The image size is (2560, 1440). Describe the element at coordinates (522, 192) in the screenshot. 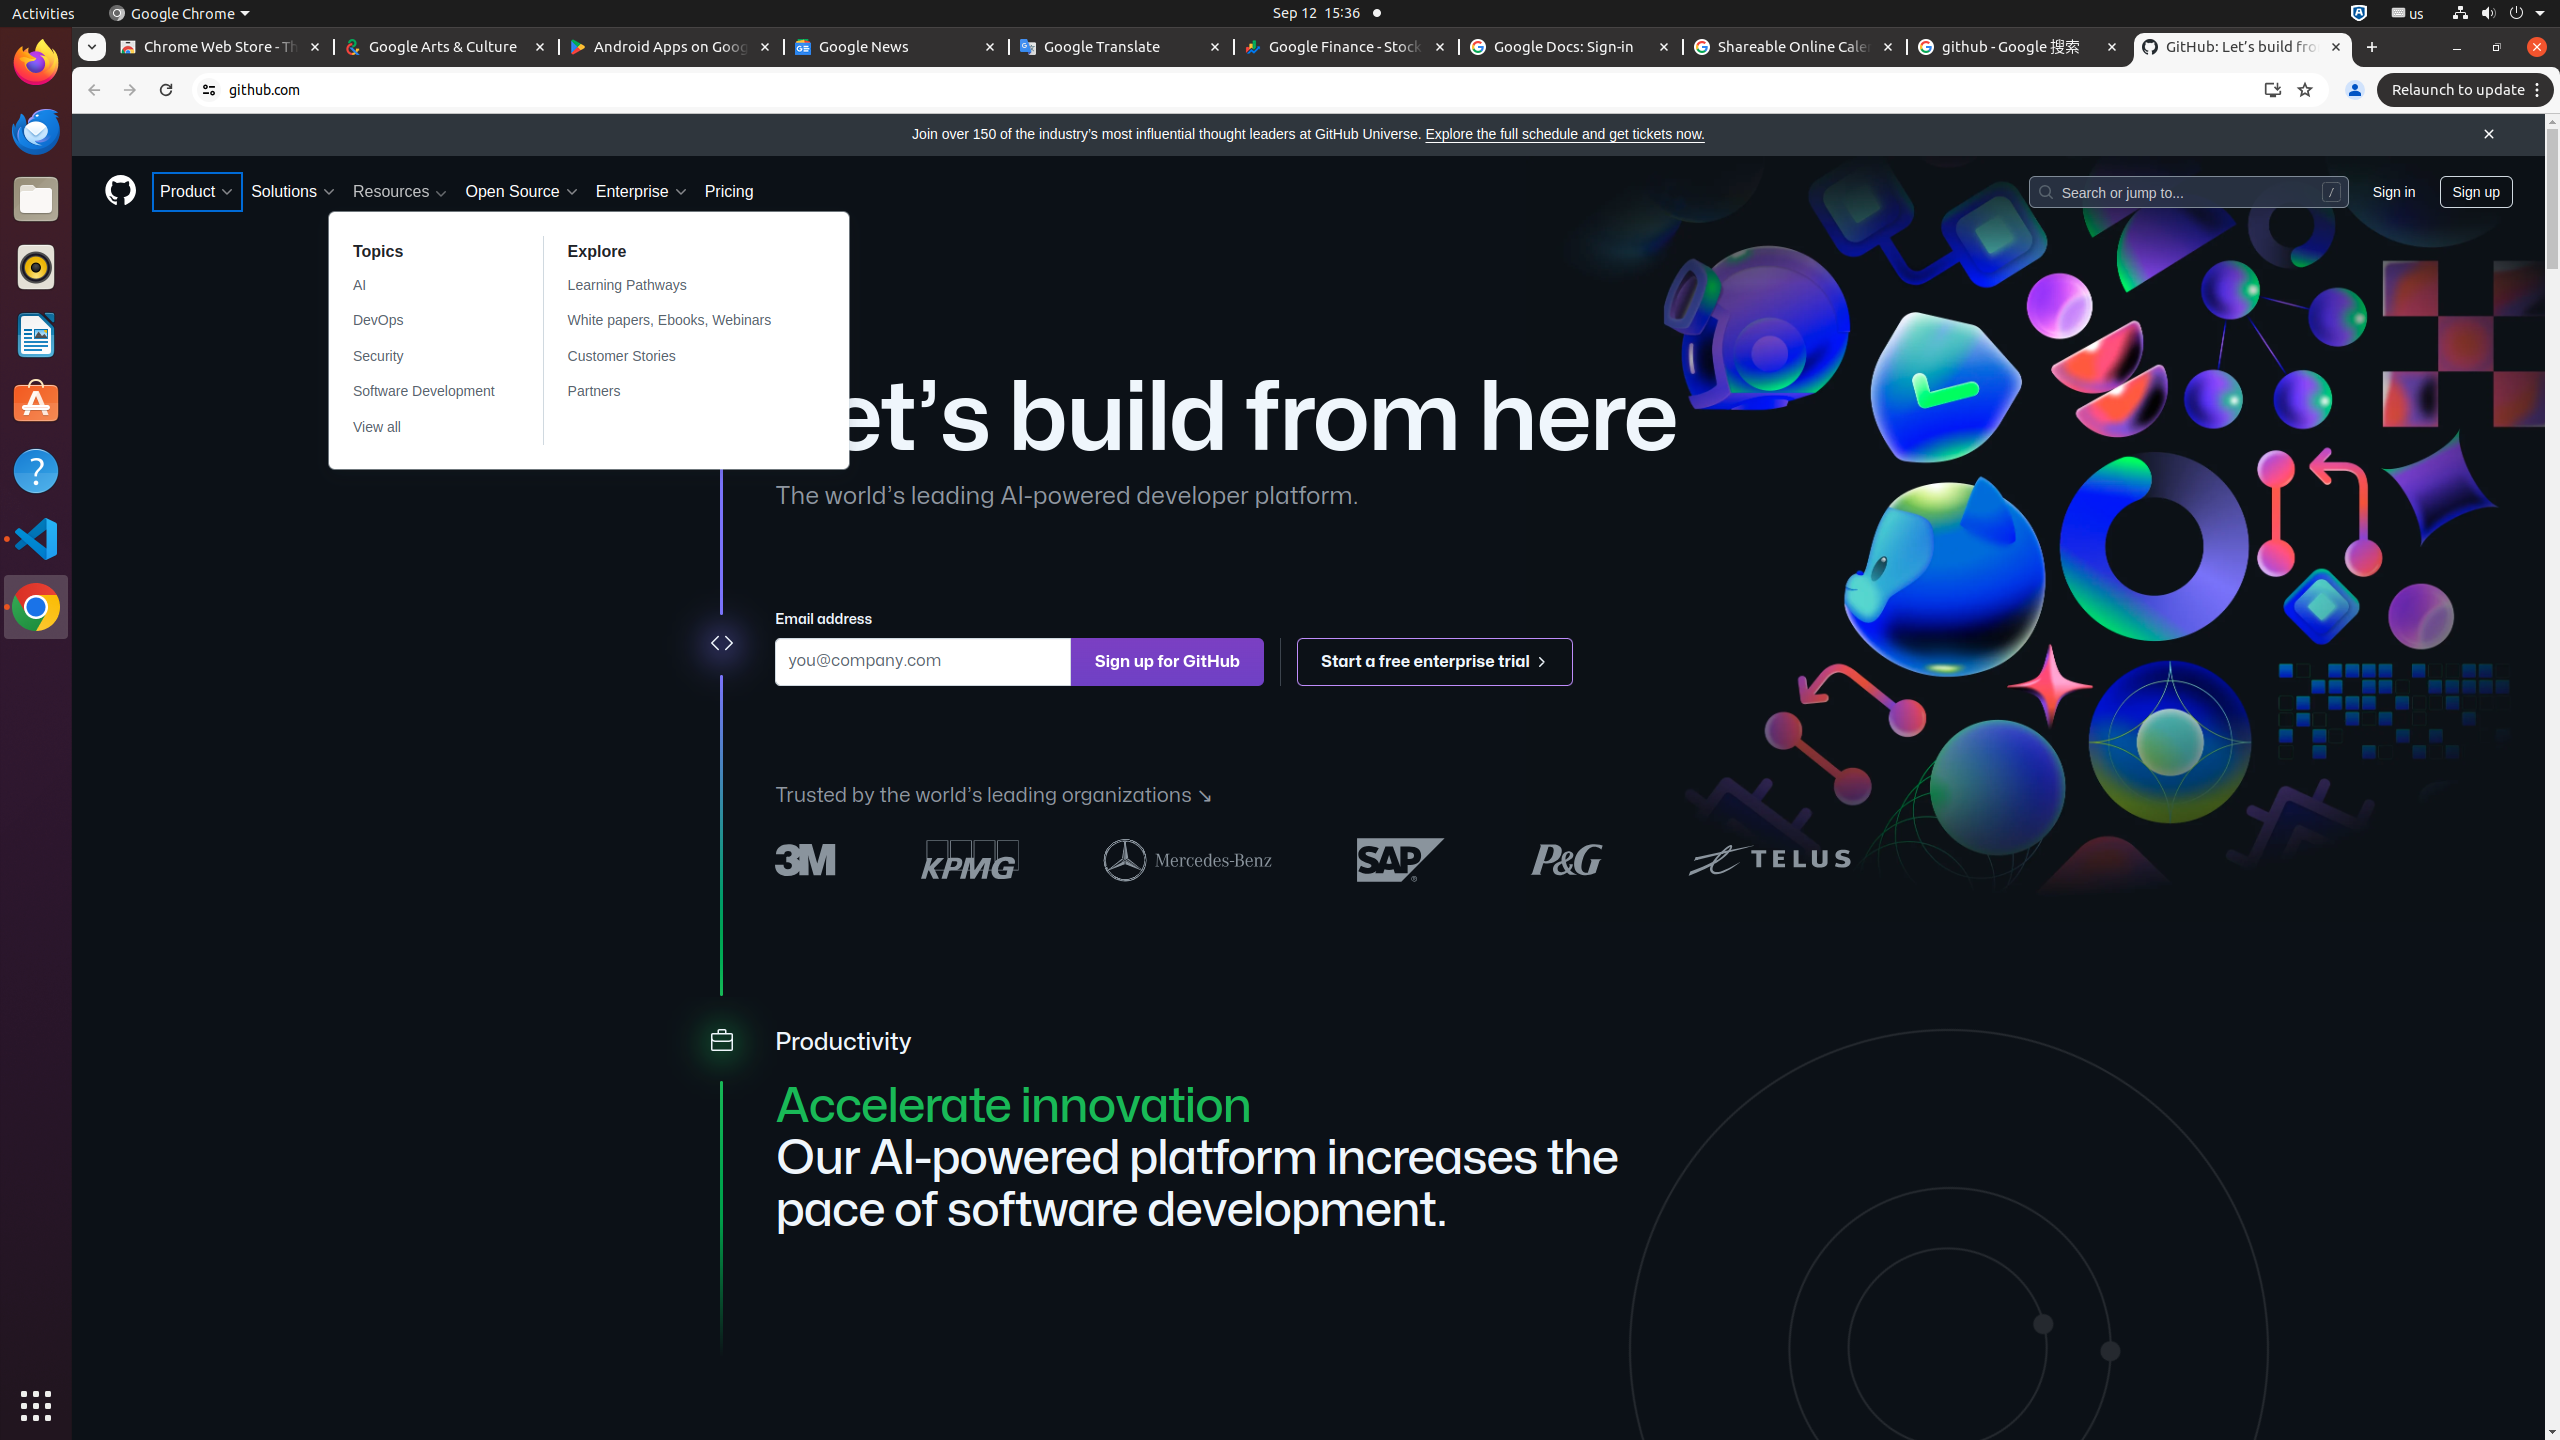

I see `Open Source` at that location.